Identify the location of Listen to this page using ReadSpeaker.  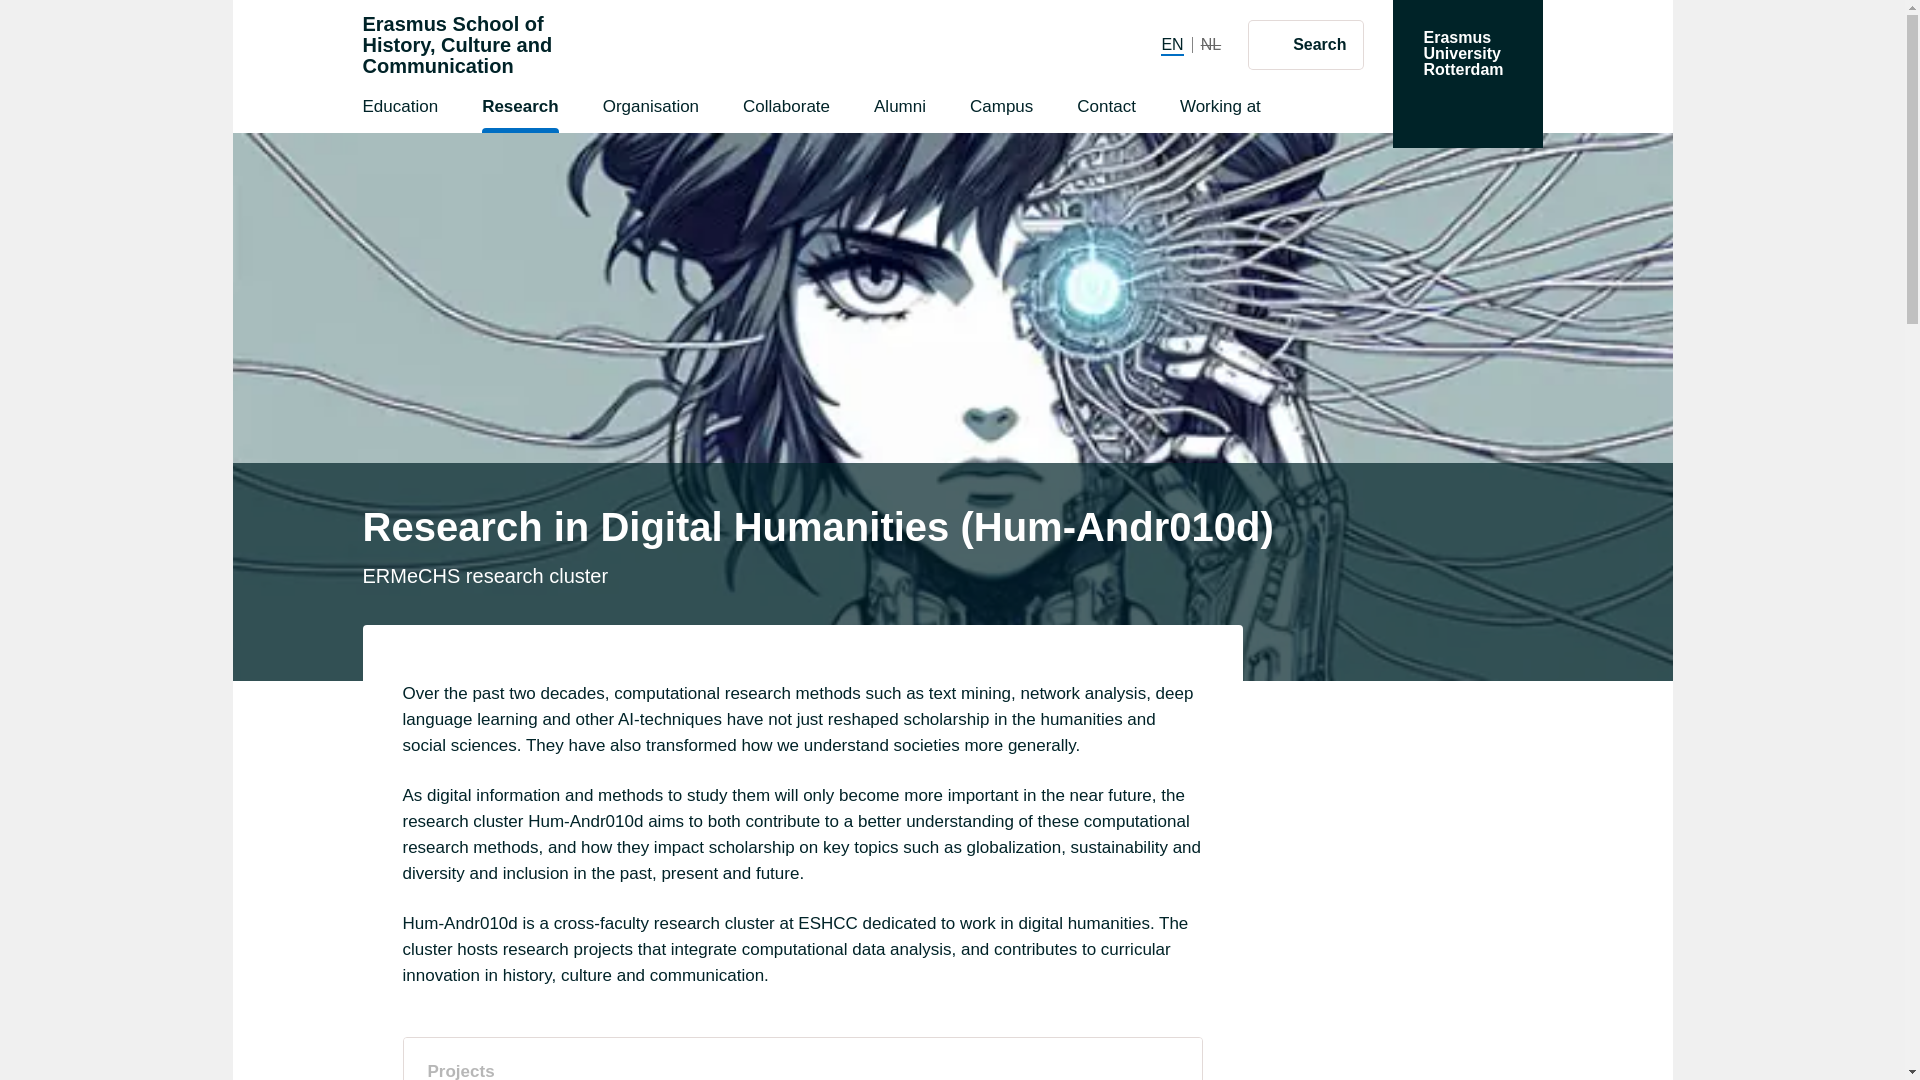
(899, 109).